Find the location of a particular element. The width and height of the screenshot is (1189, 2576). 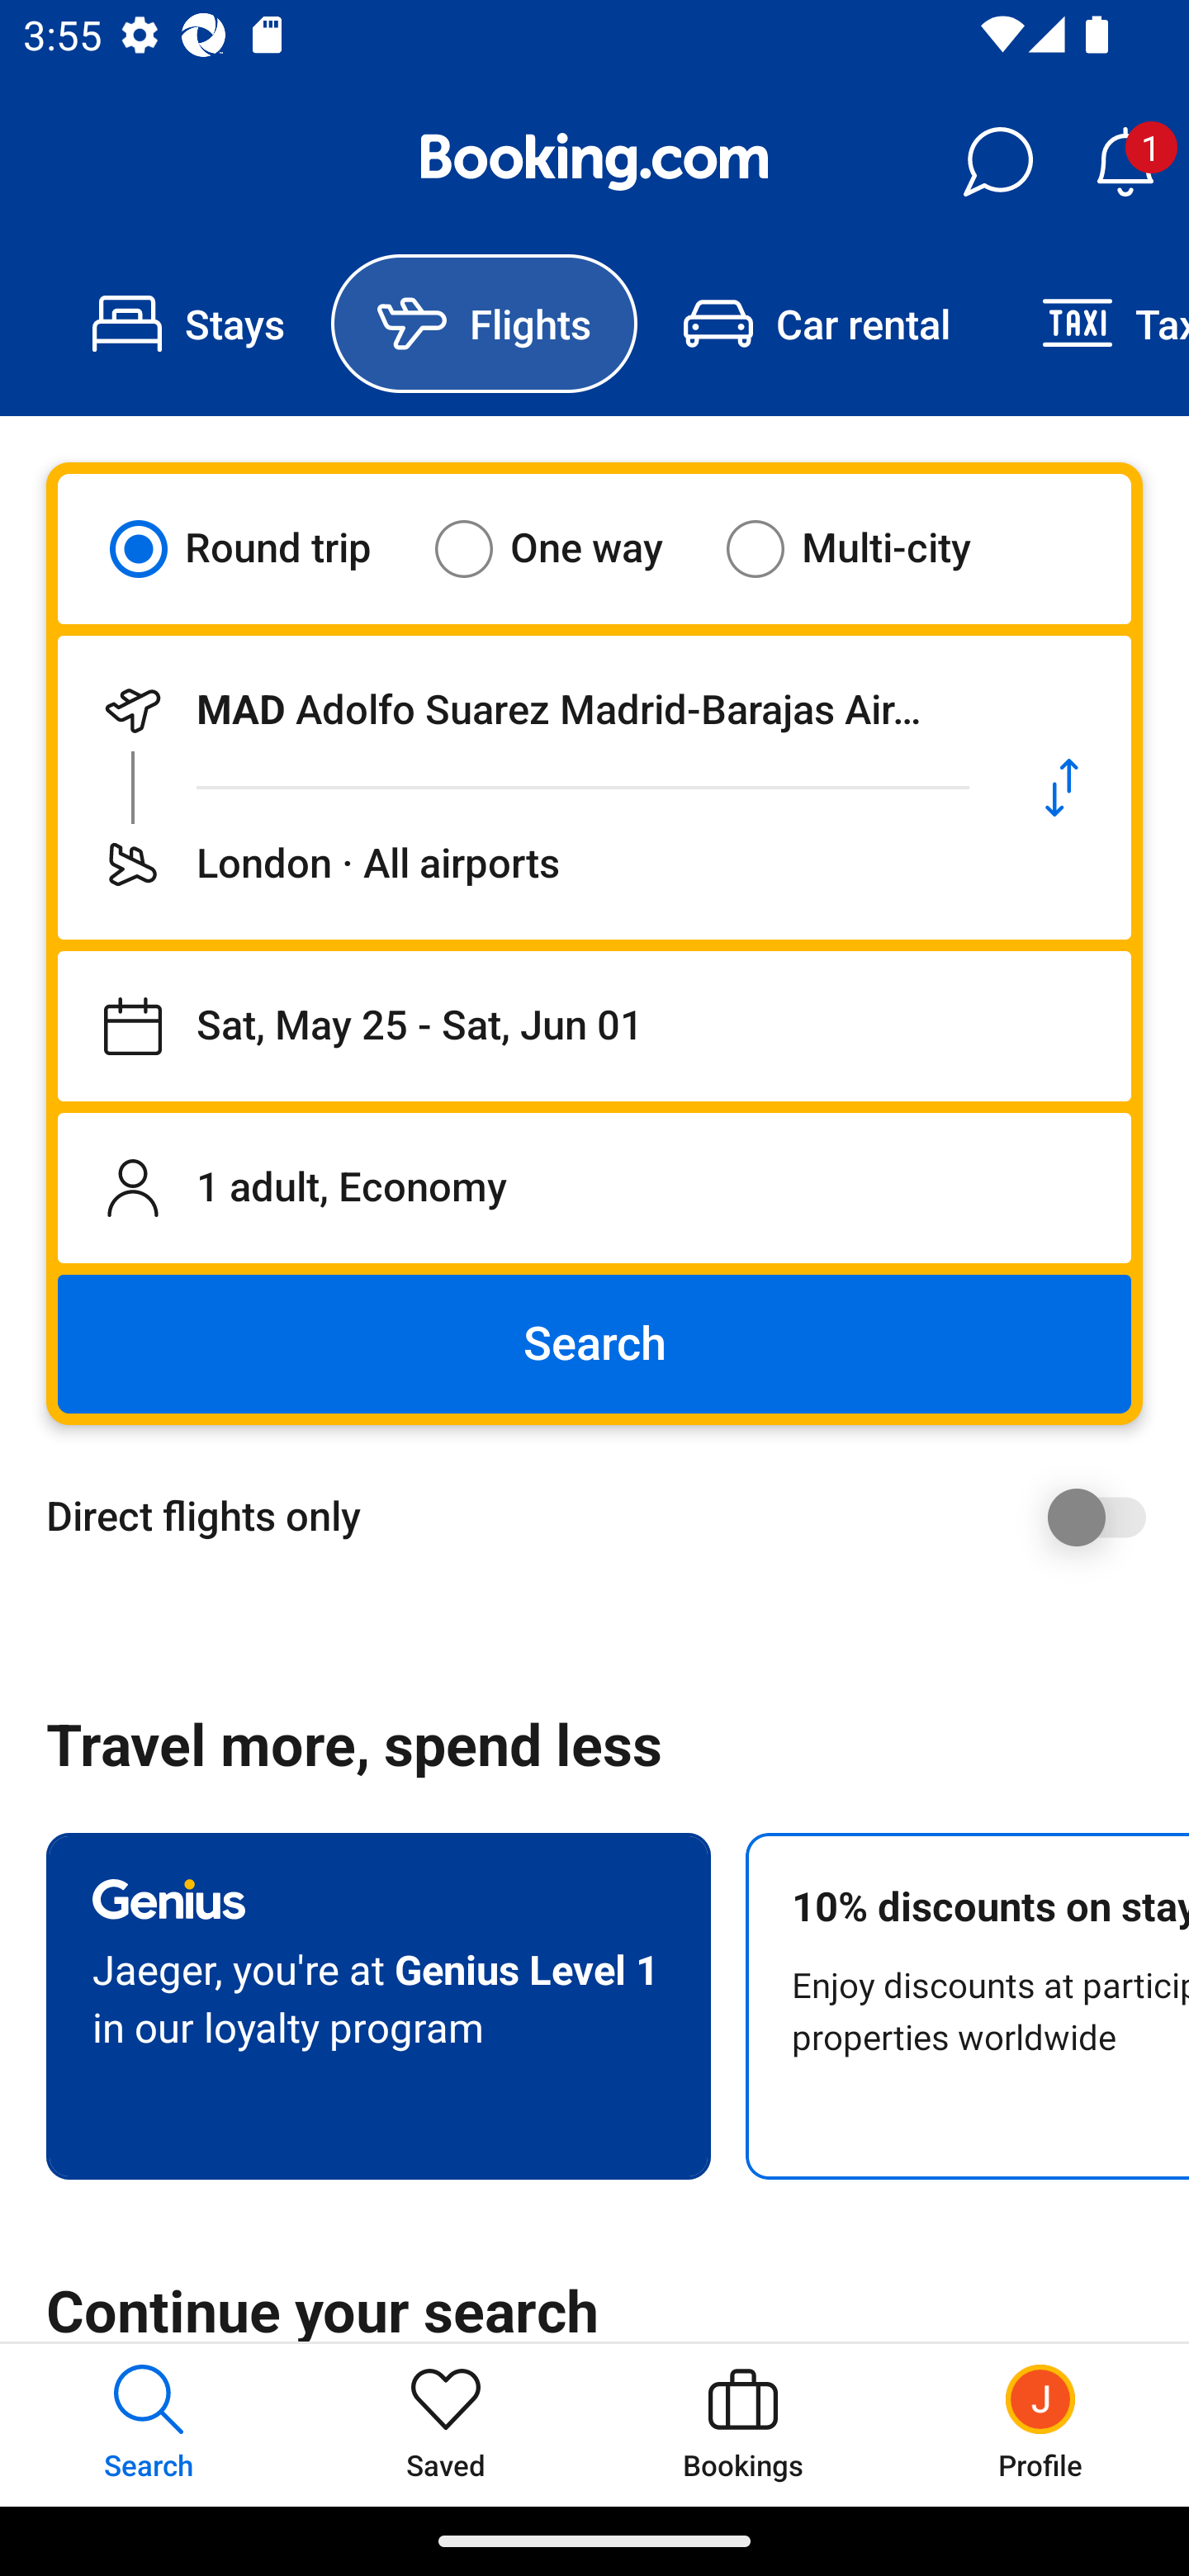

Stays is located at coordinates (188, 324).